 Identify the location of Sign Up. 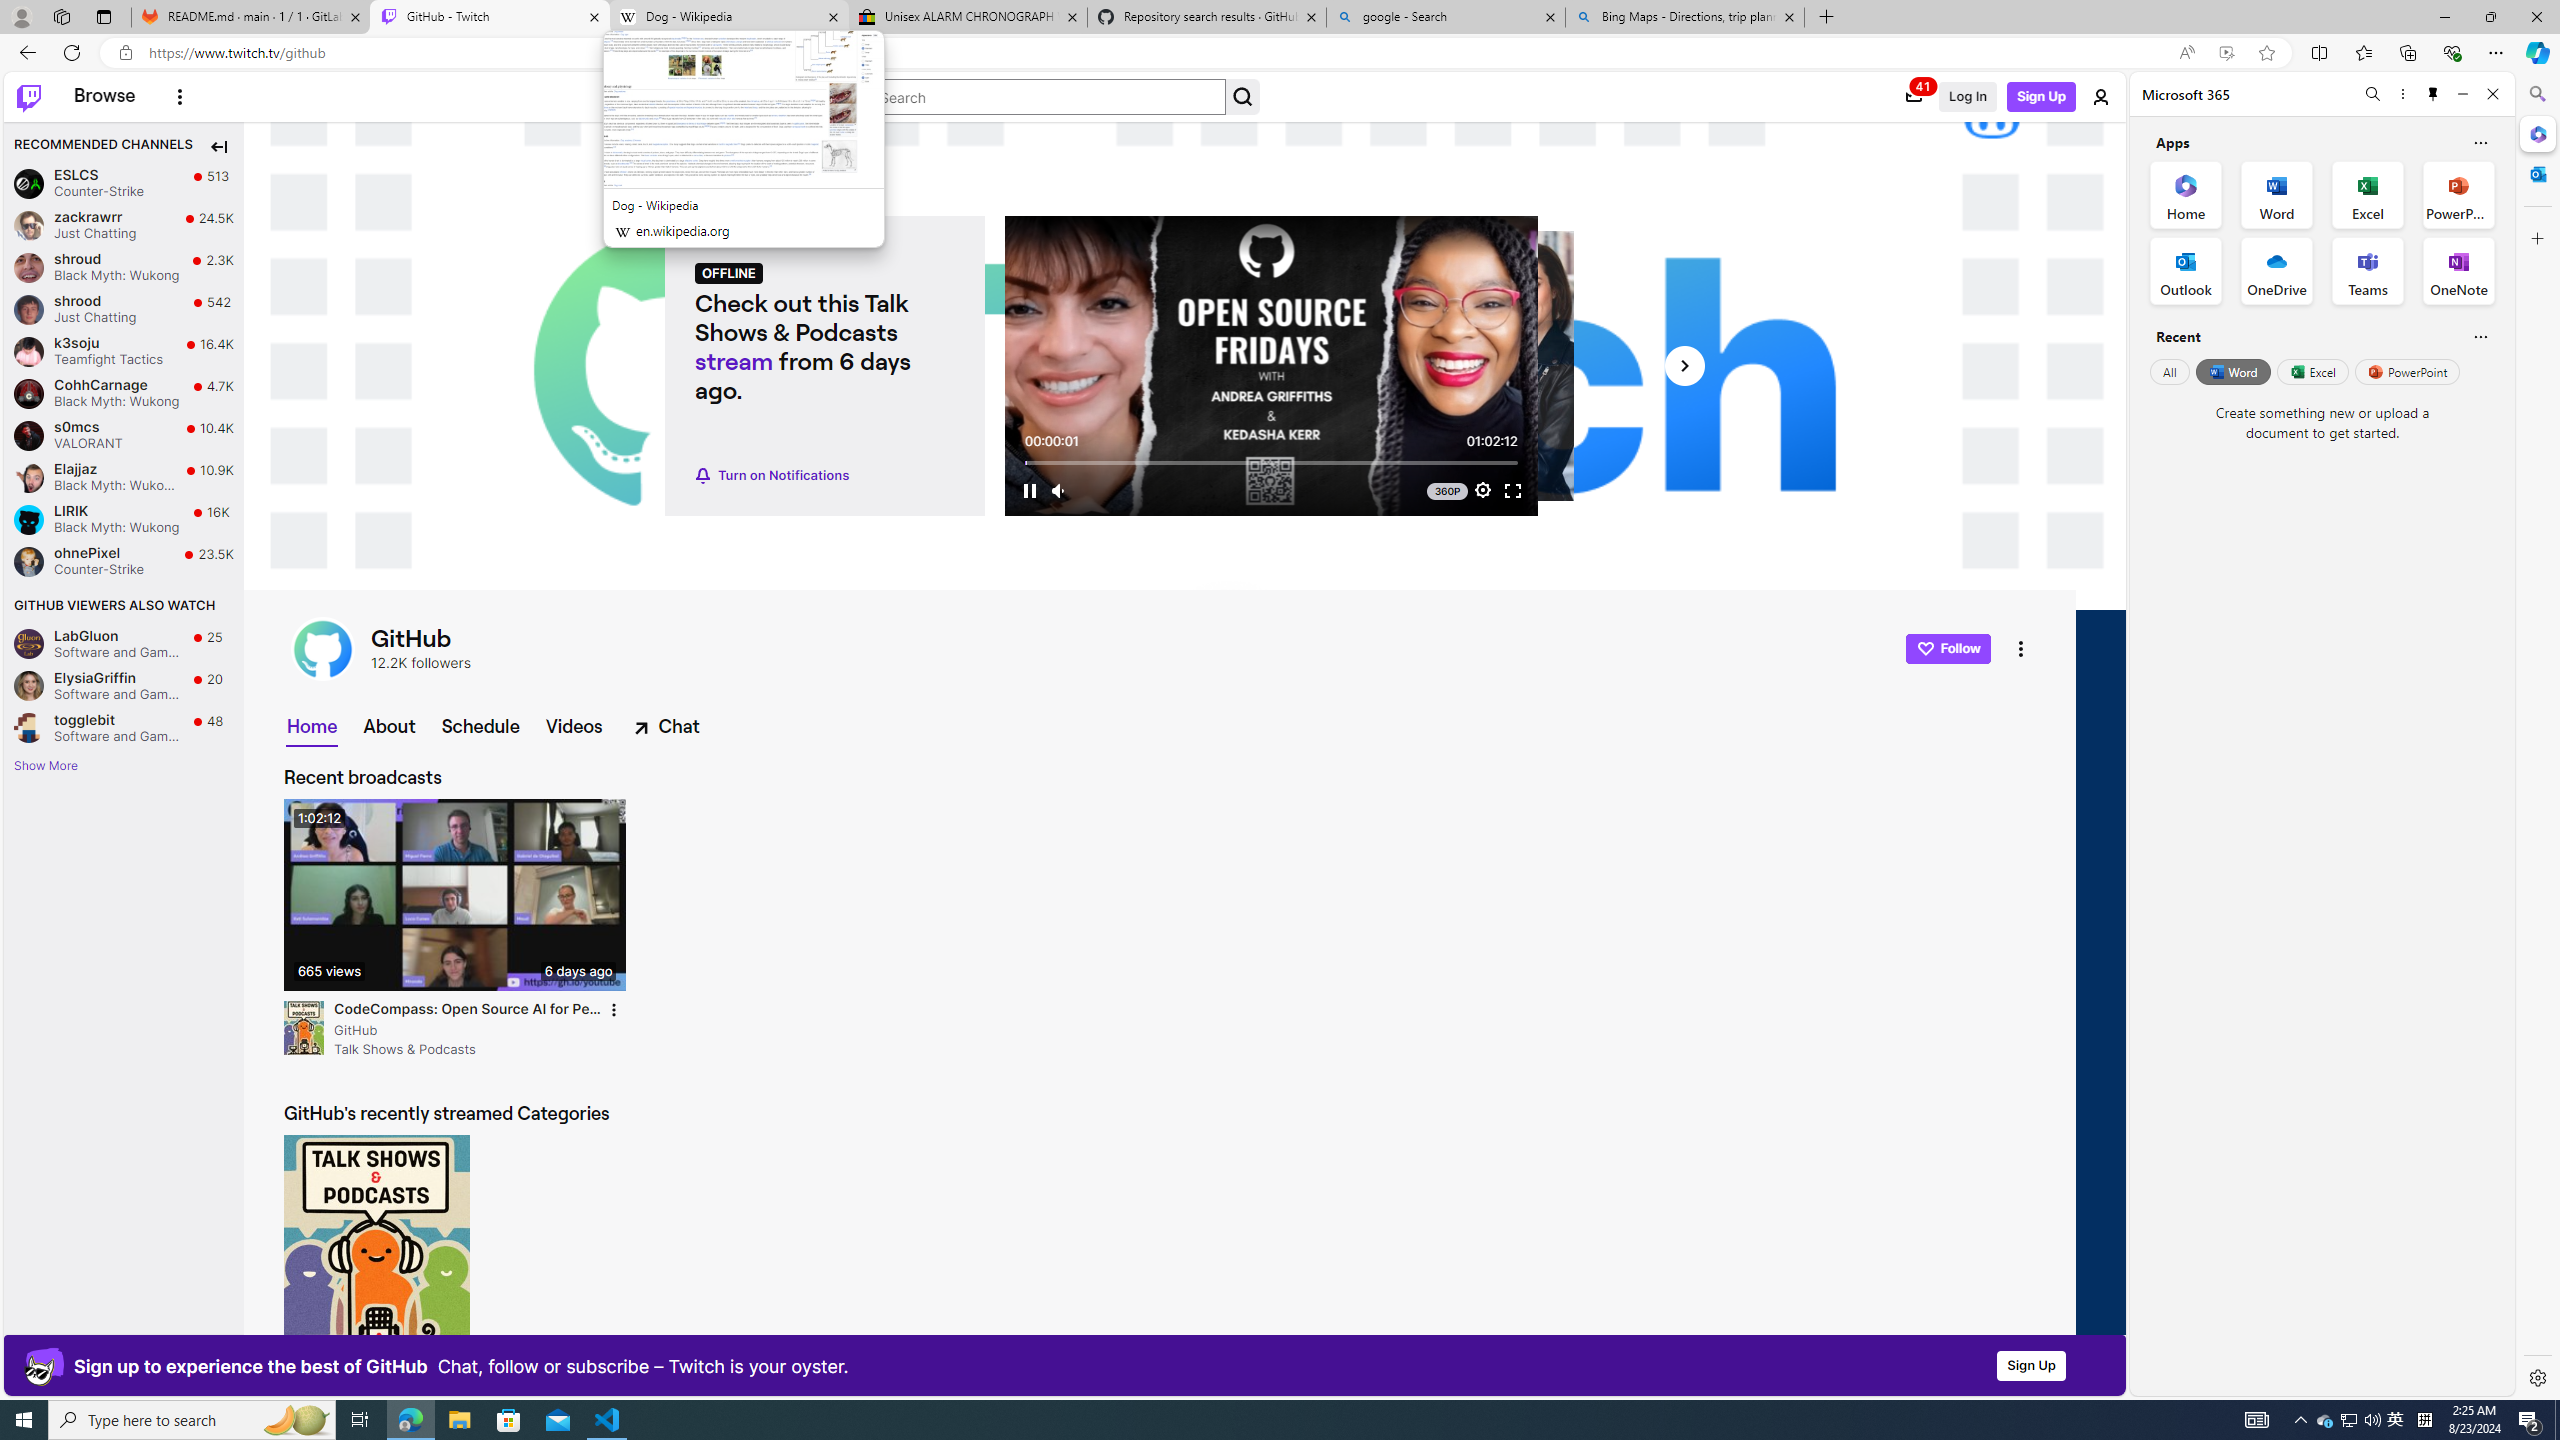
(2030, 1365).